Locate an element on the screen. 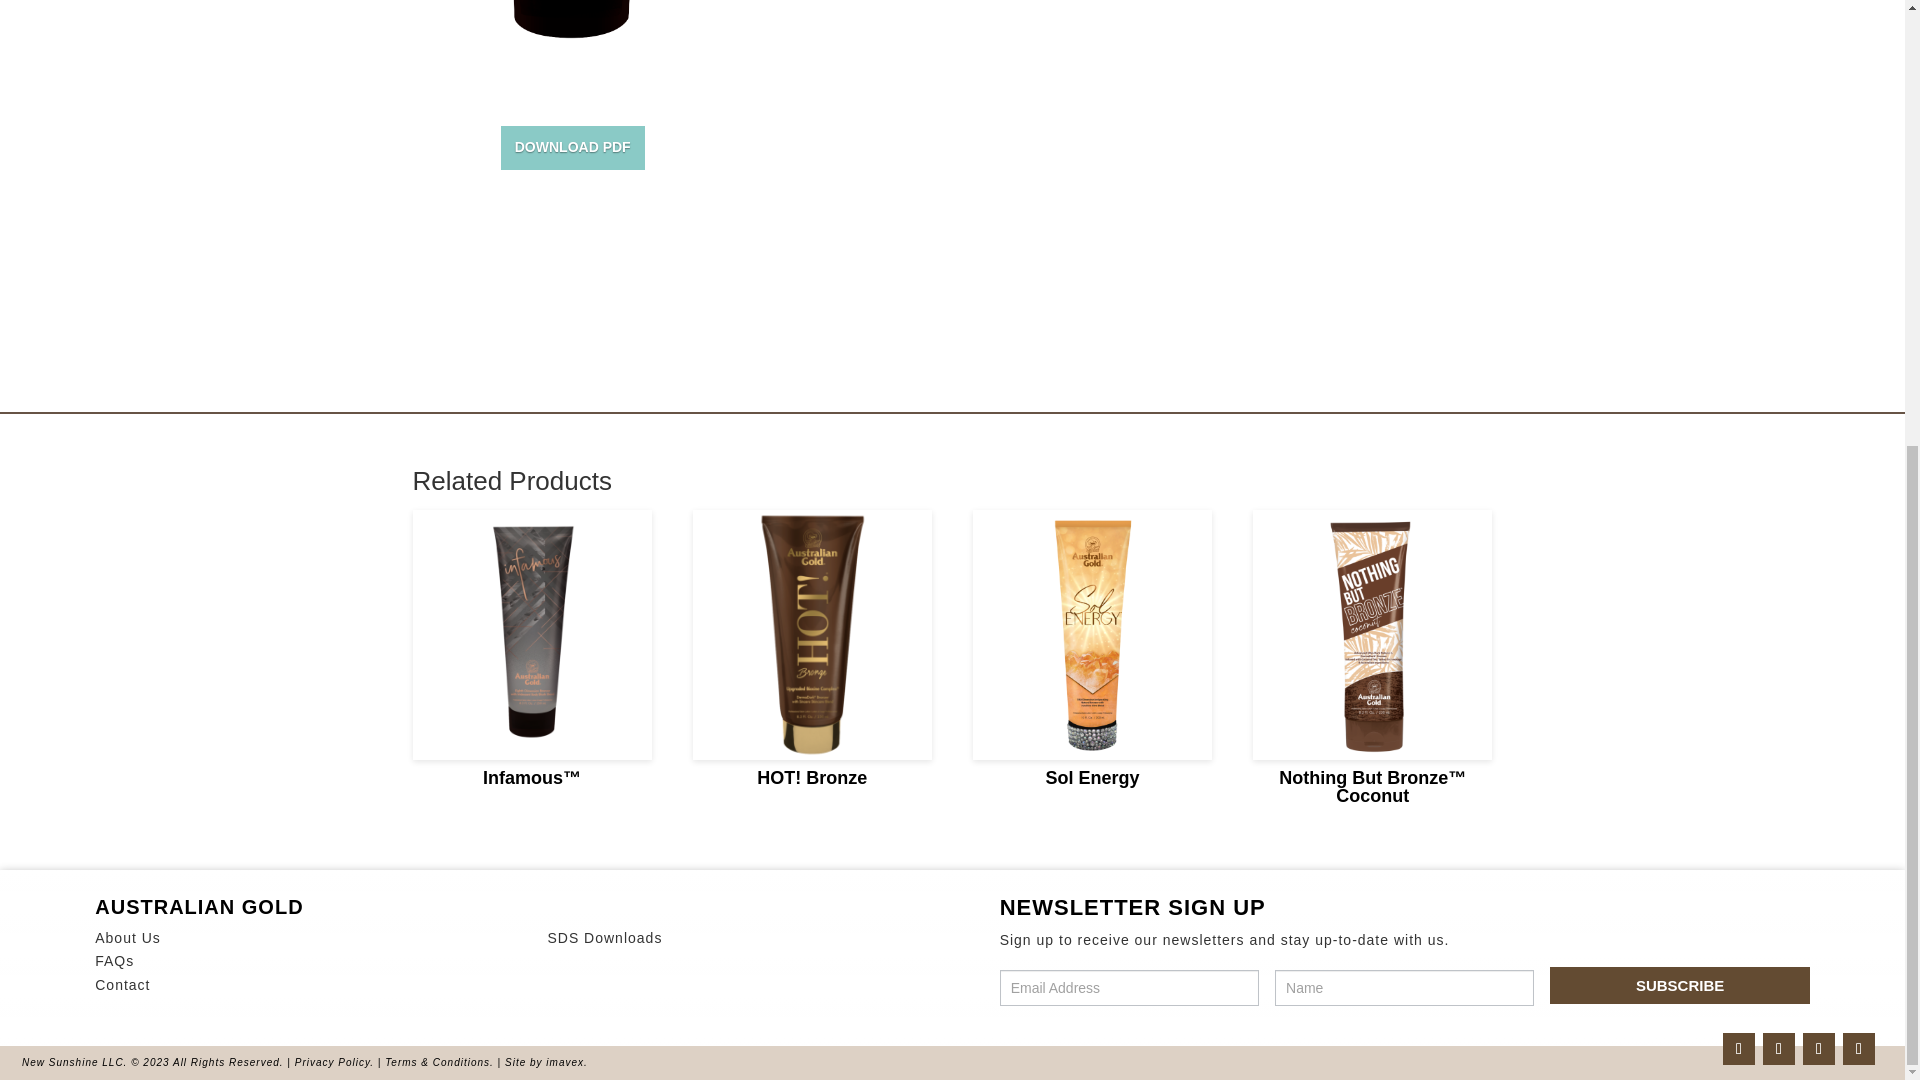 The image size is (1920, 1080). Contact is located at coordinates (122, 984).